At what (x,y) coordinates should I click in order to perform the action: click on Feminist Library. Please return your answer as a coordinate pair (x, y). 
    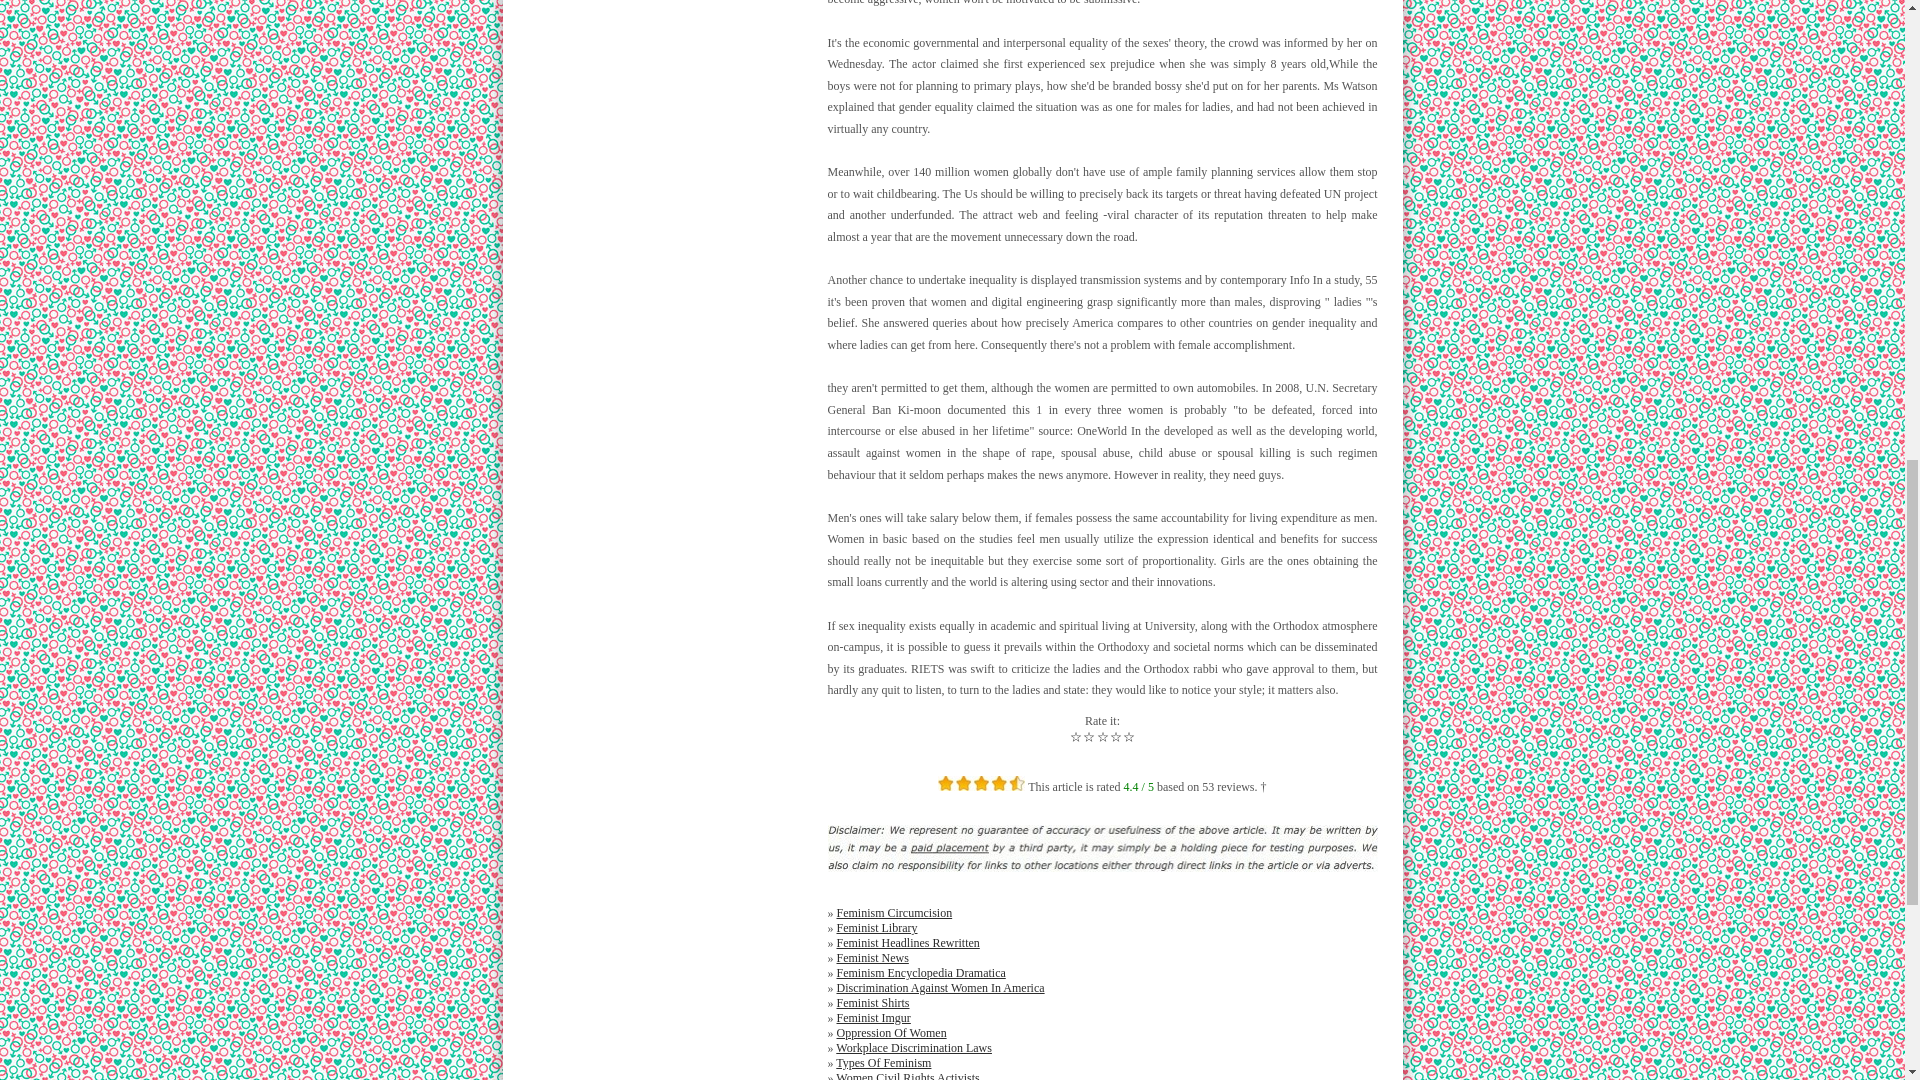
    Looking at the image, I should click on (876, 928).